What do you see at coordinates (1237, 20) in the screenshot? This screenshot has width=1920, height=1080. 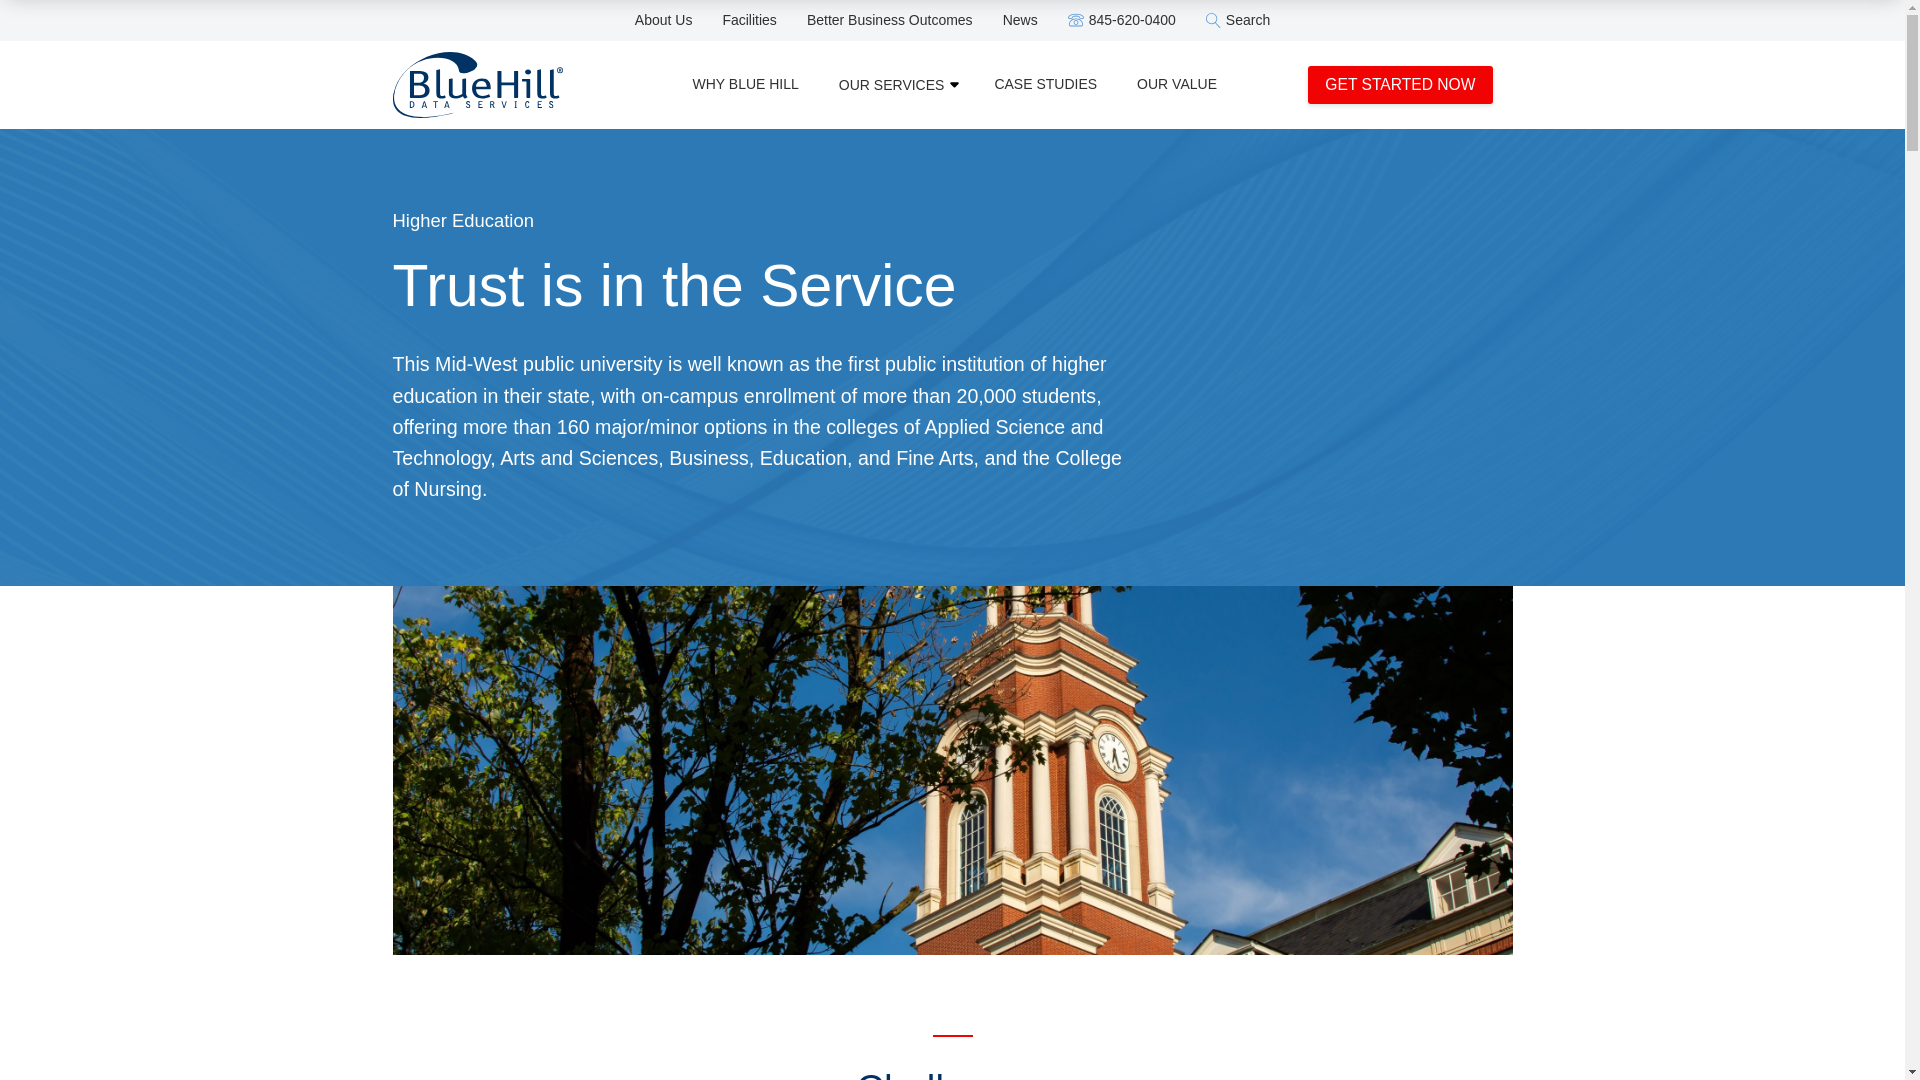 I see `Search` at bounding box center [1237, 20].